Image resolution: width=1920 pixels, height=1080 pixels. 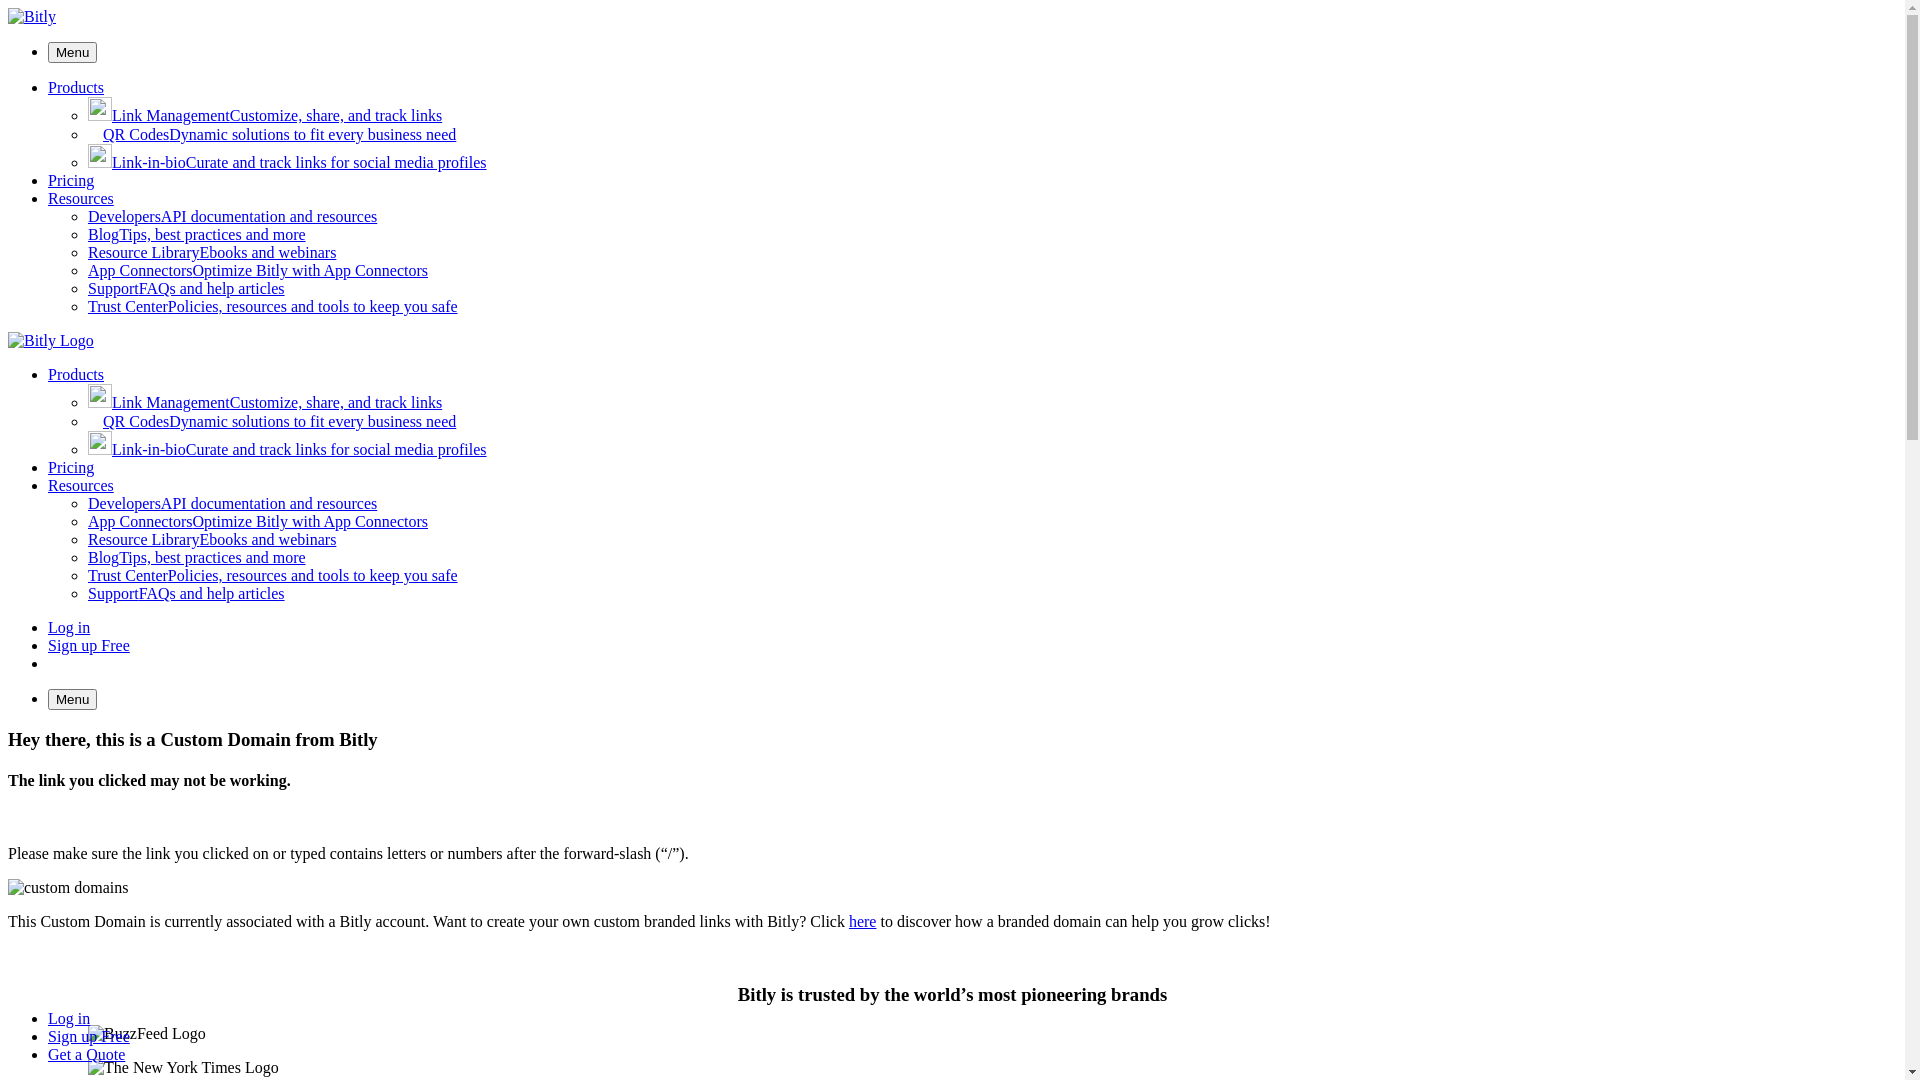 I want to click on Trust CenterPolicies, resources and tools to keep you safe, so click(x=273, y=576).